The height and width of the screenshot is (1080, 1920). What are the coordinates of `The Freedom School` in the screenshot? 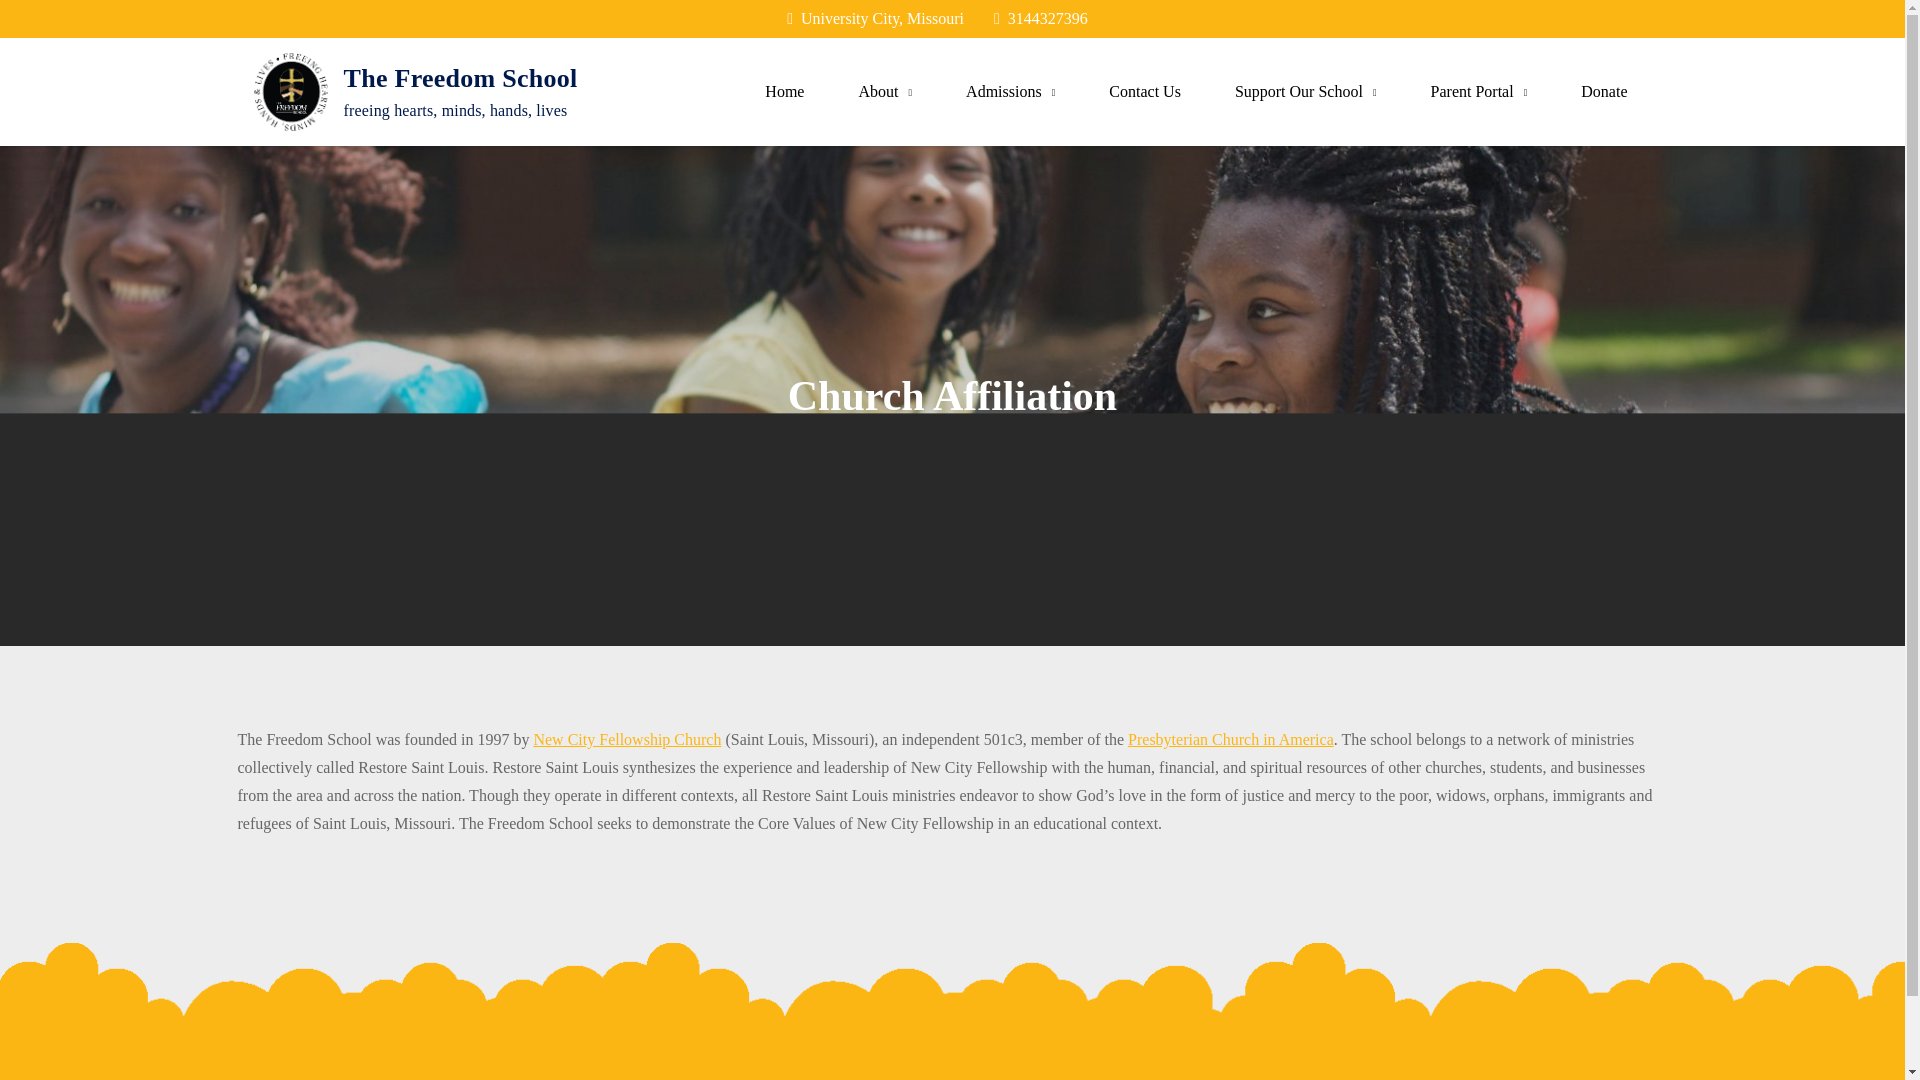 It's located at (460, 78).